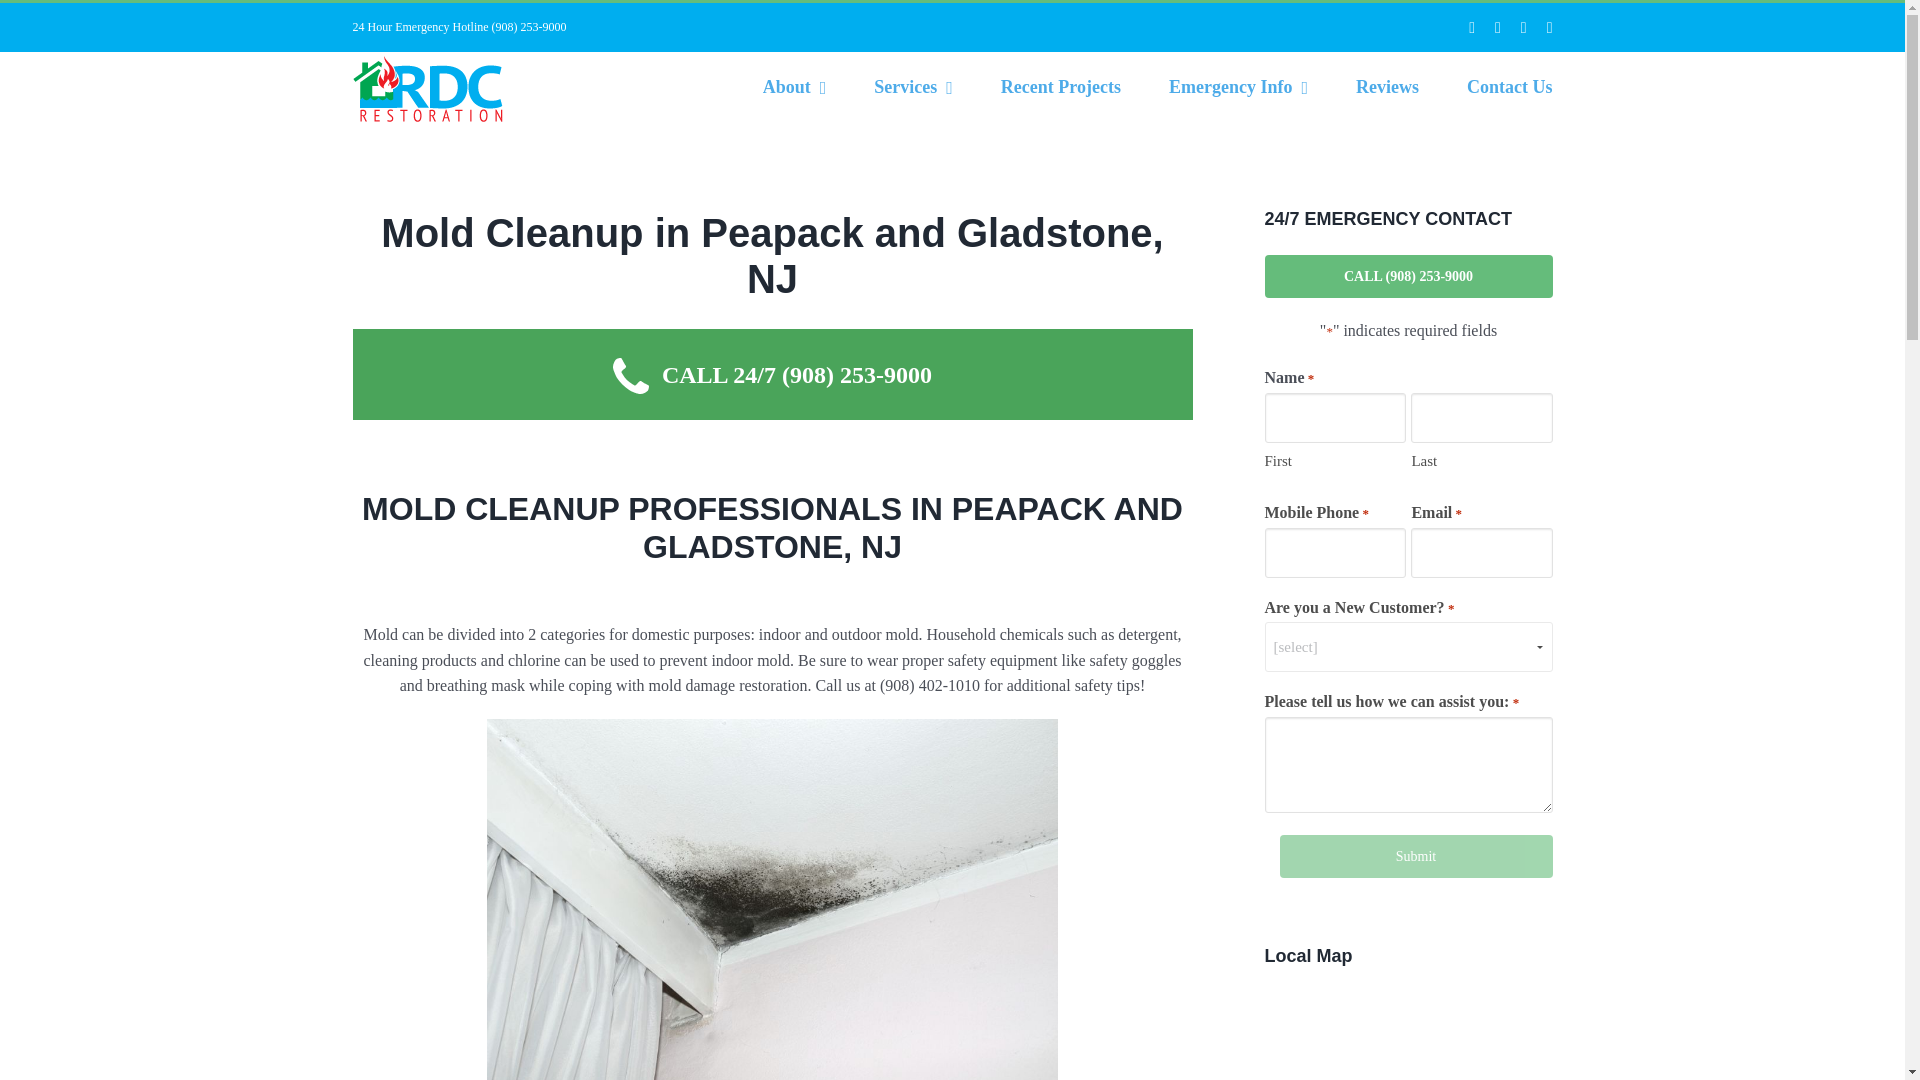  I want to click on Recent Projects, so click(1060, 86).